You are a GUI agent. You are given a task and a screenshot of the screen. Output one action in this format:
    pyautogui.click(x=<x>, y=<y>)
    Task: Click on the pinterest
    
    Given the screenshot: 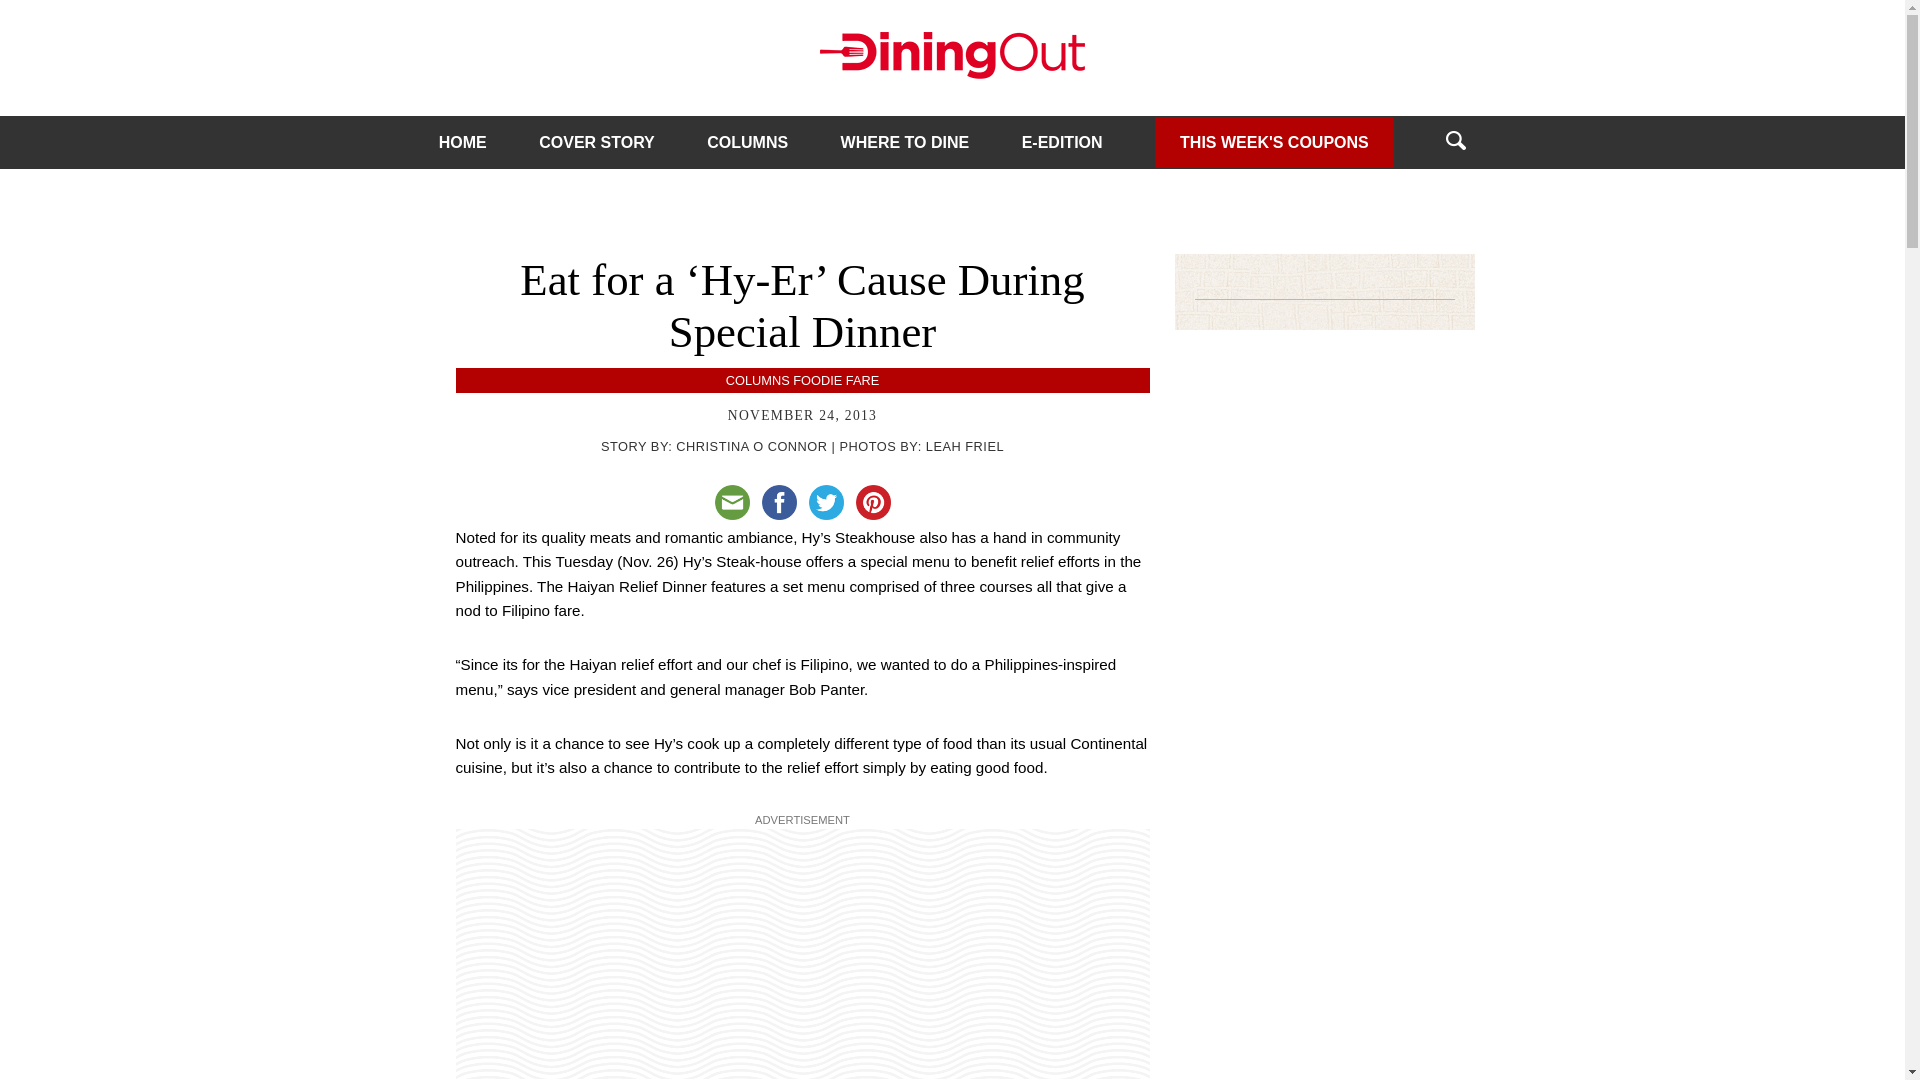 What is the action you would take?
    pyautogui.click(x=873, y=502)
    